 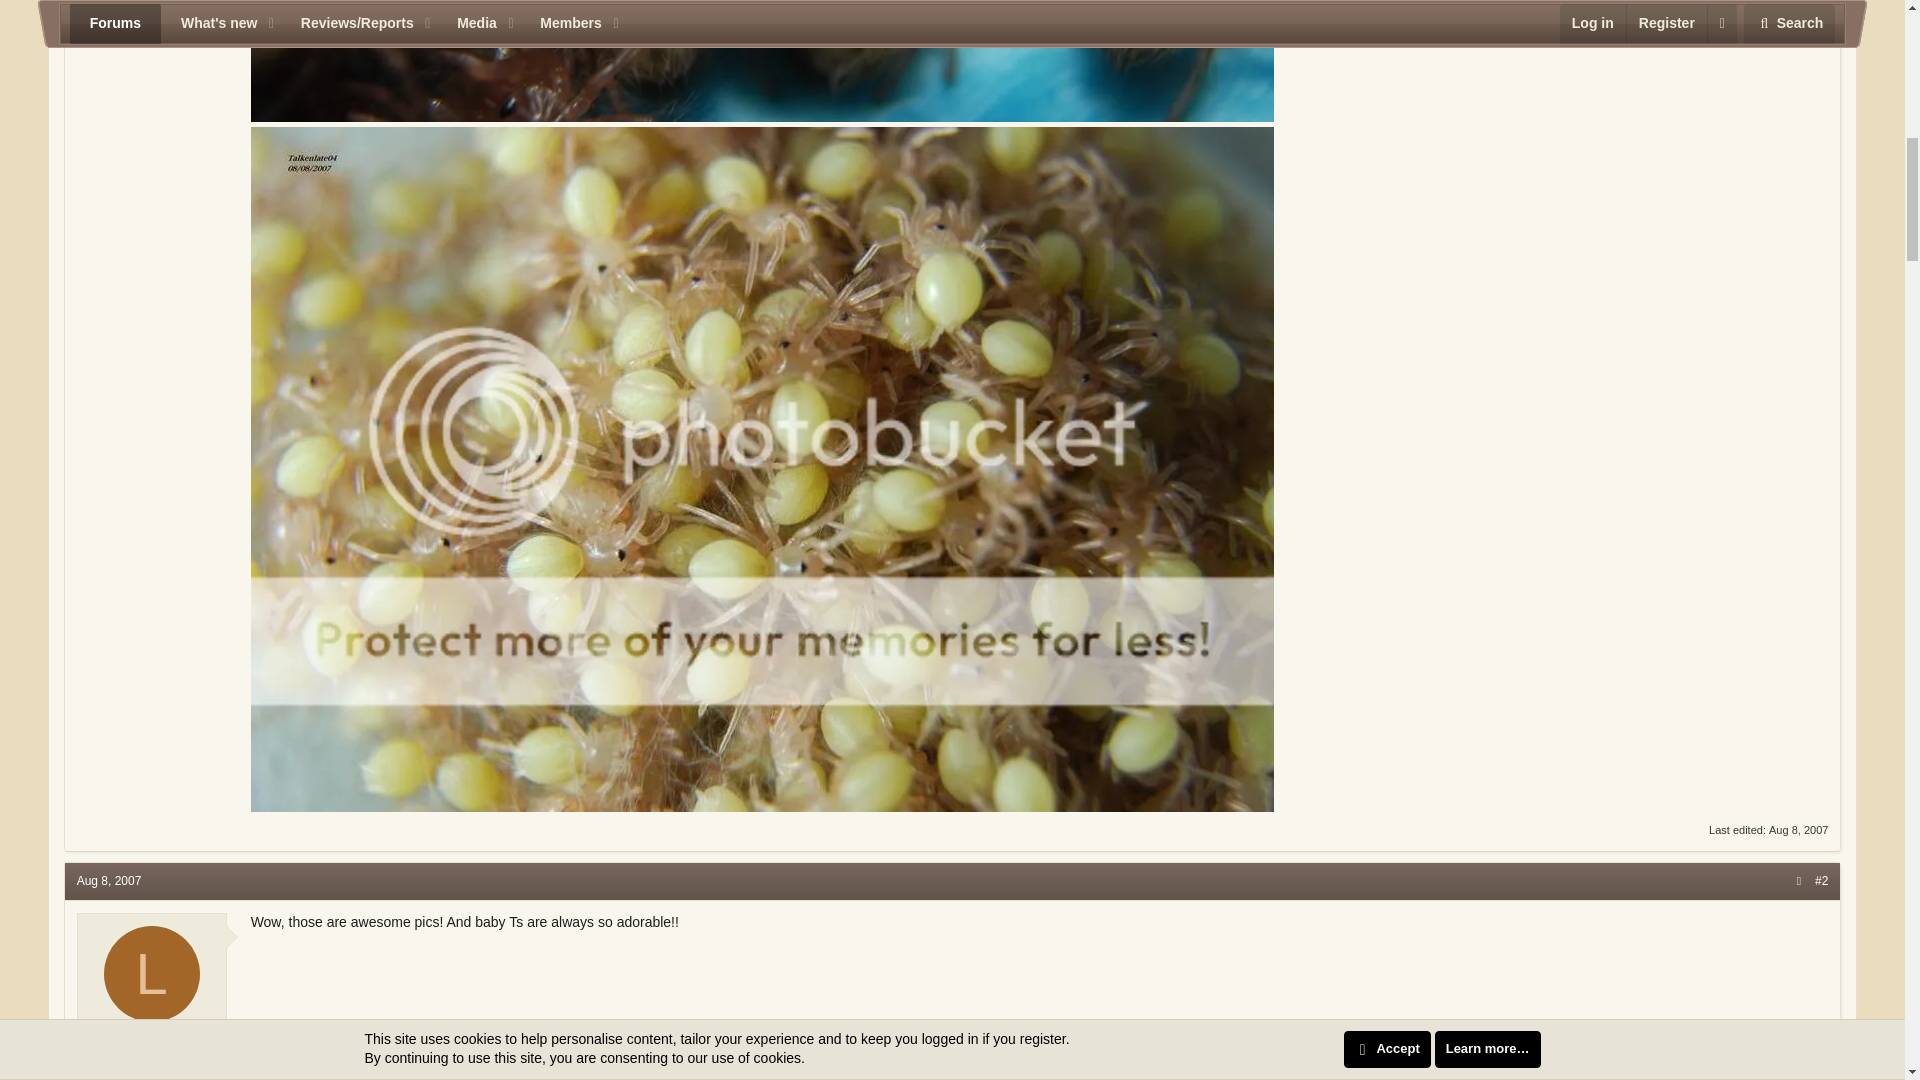 I want to click on Aug 8, 2007 at 11:53 PM, so click(x=109, y=880).